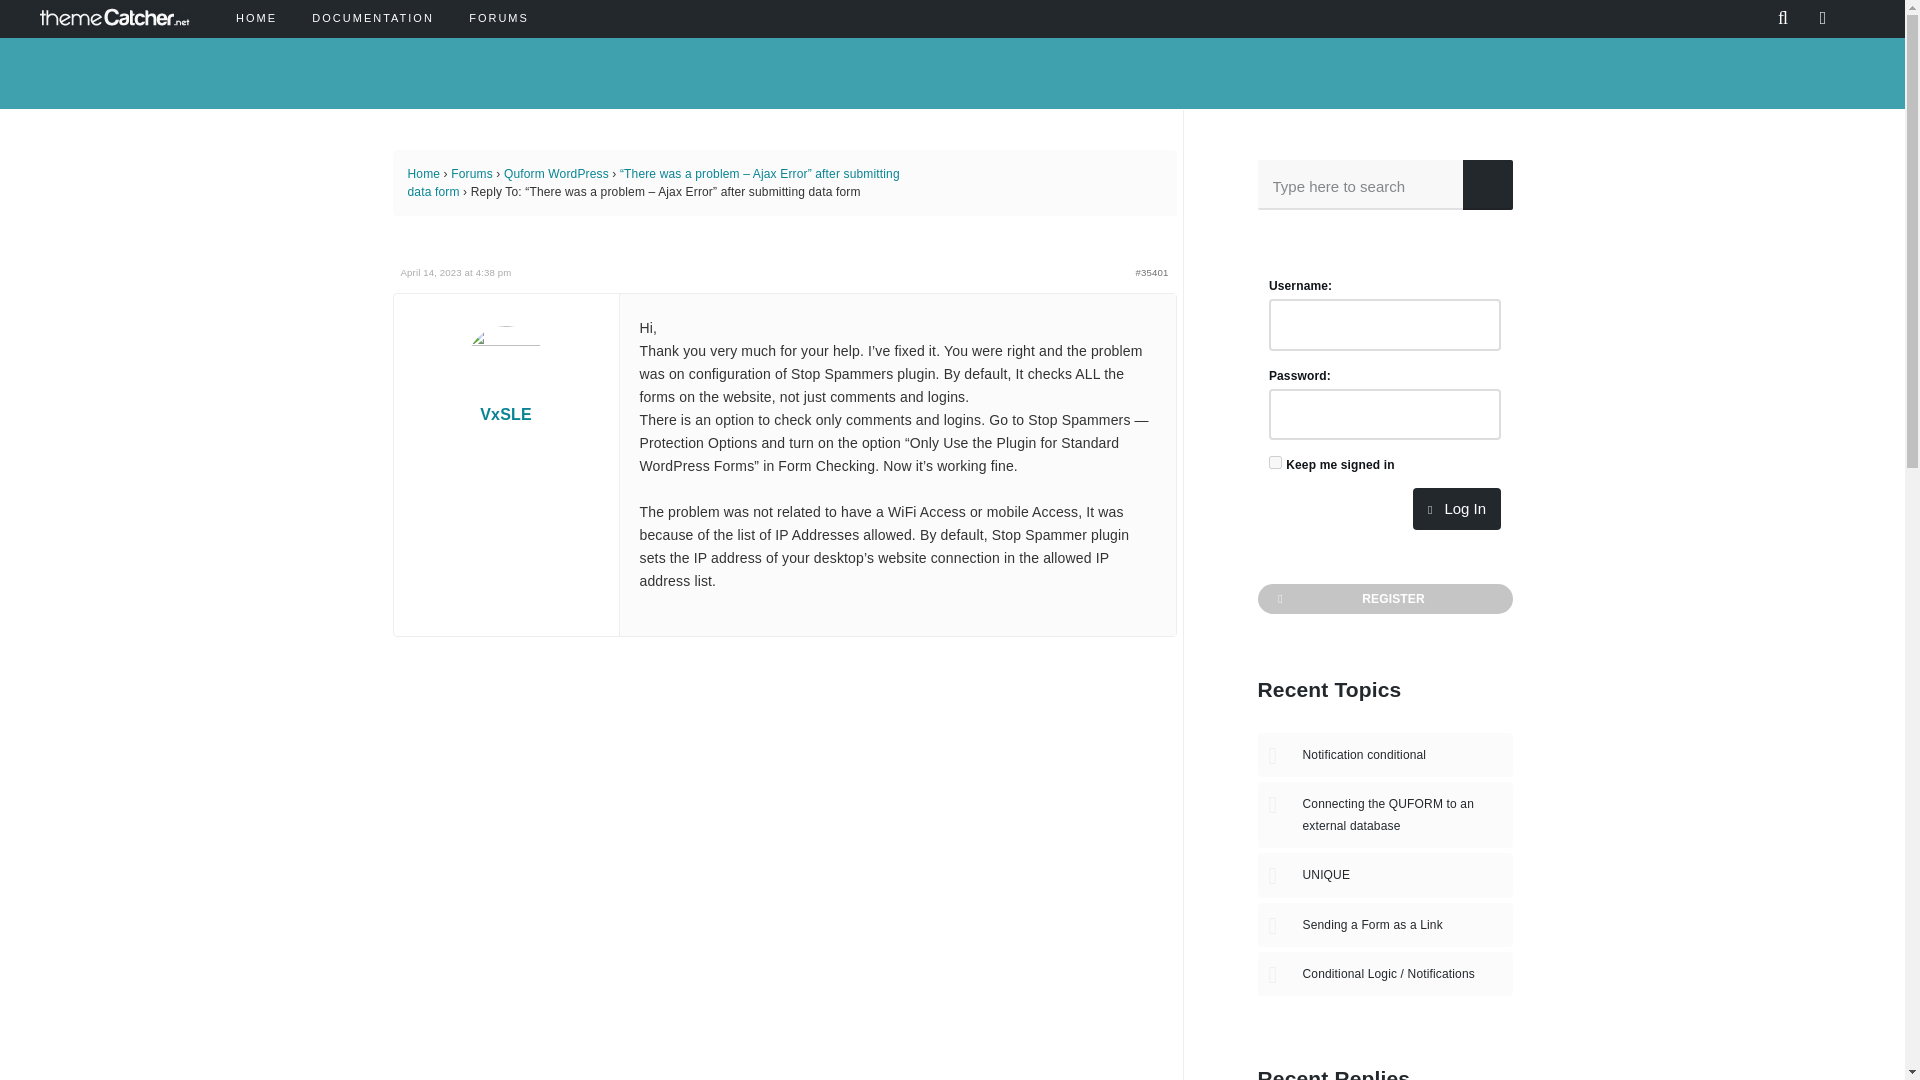  What do you see at coordinates (498, 18) in the screenshot?
I see `FORUMS` at bounding box center [498, 18].